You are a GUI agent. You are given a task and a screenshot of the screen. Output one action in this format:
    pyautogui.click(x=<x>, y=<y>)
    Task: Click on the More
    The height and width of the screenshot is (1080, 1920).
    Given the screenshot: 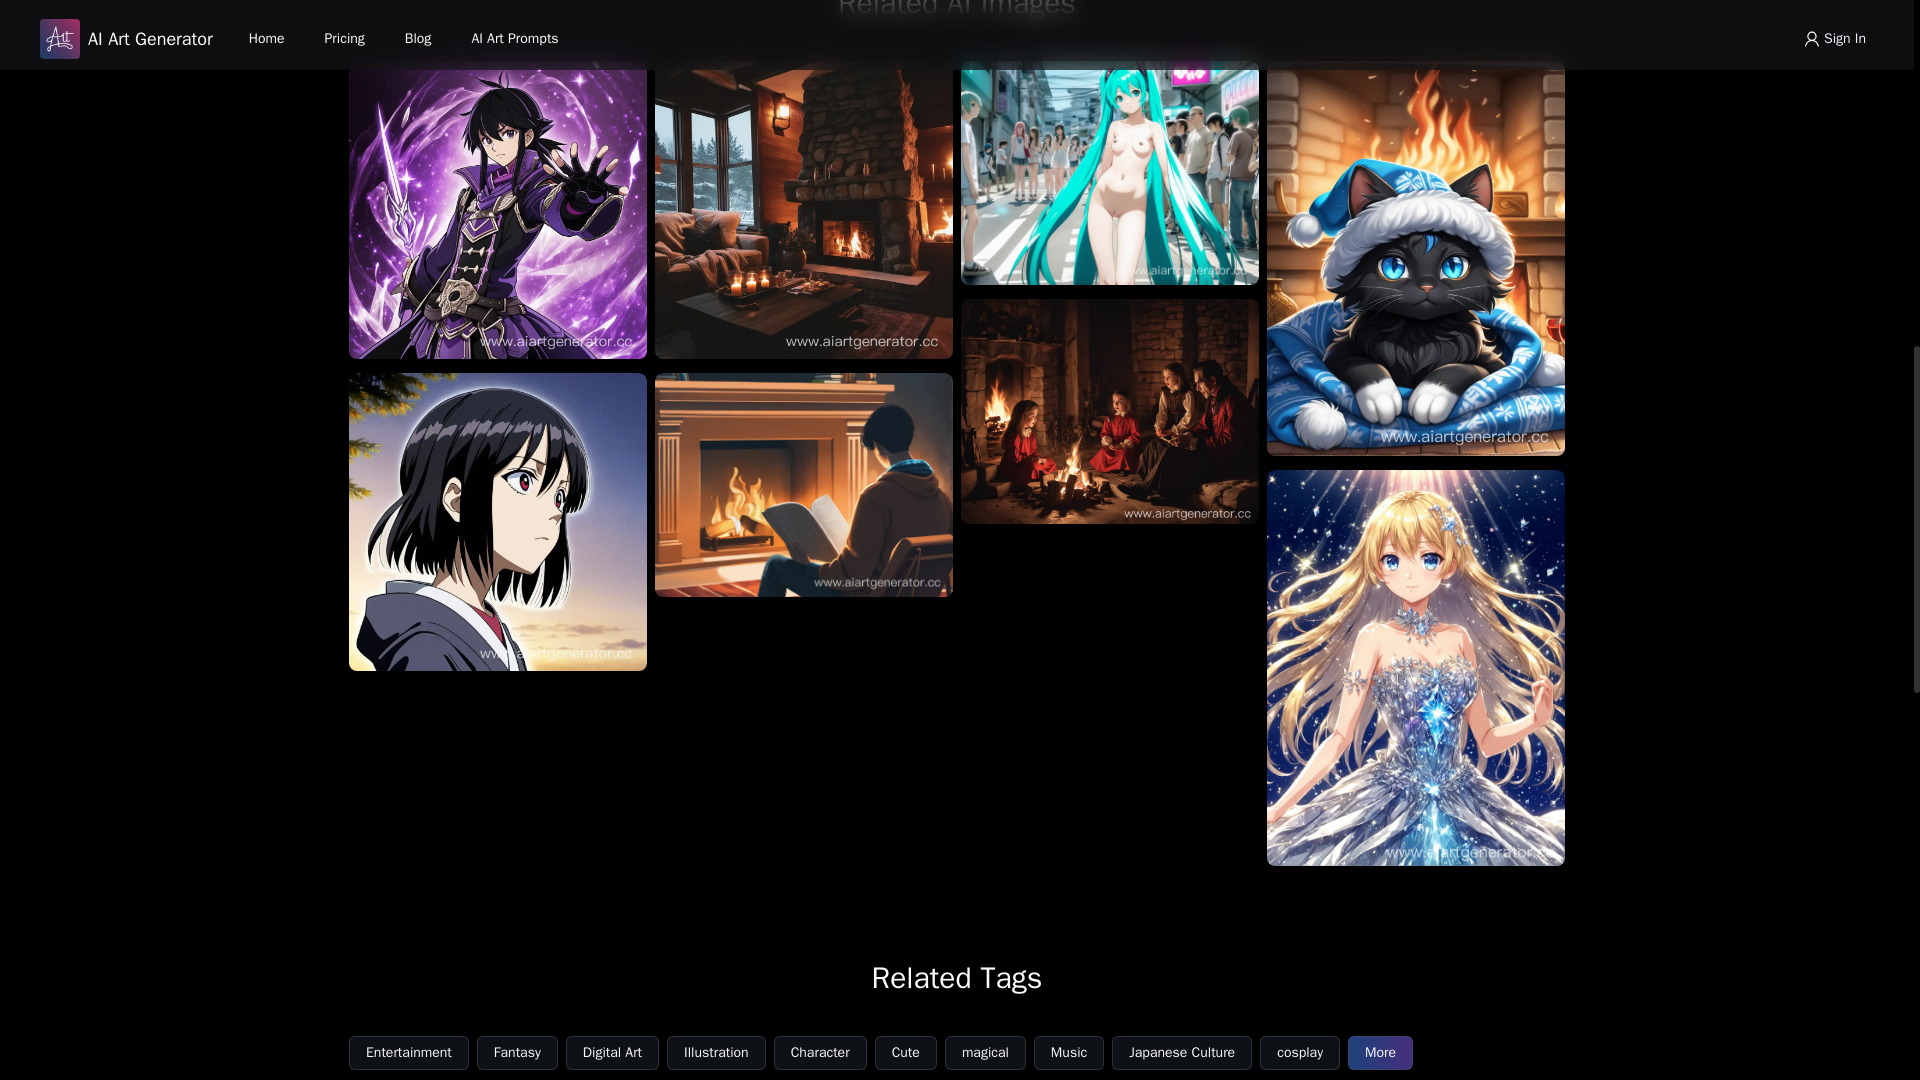 What is the action you would take?
    pyautogui.click(x=1380, y=1052)
    